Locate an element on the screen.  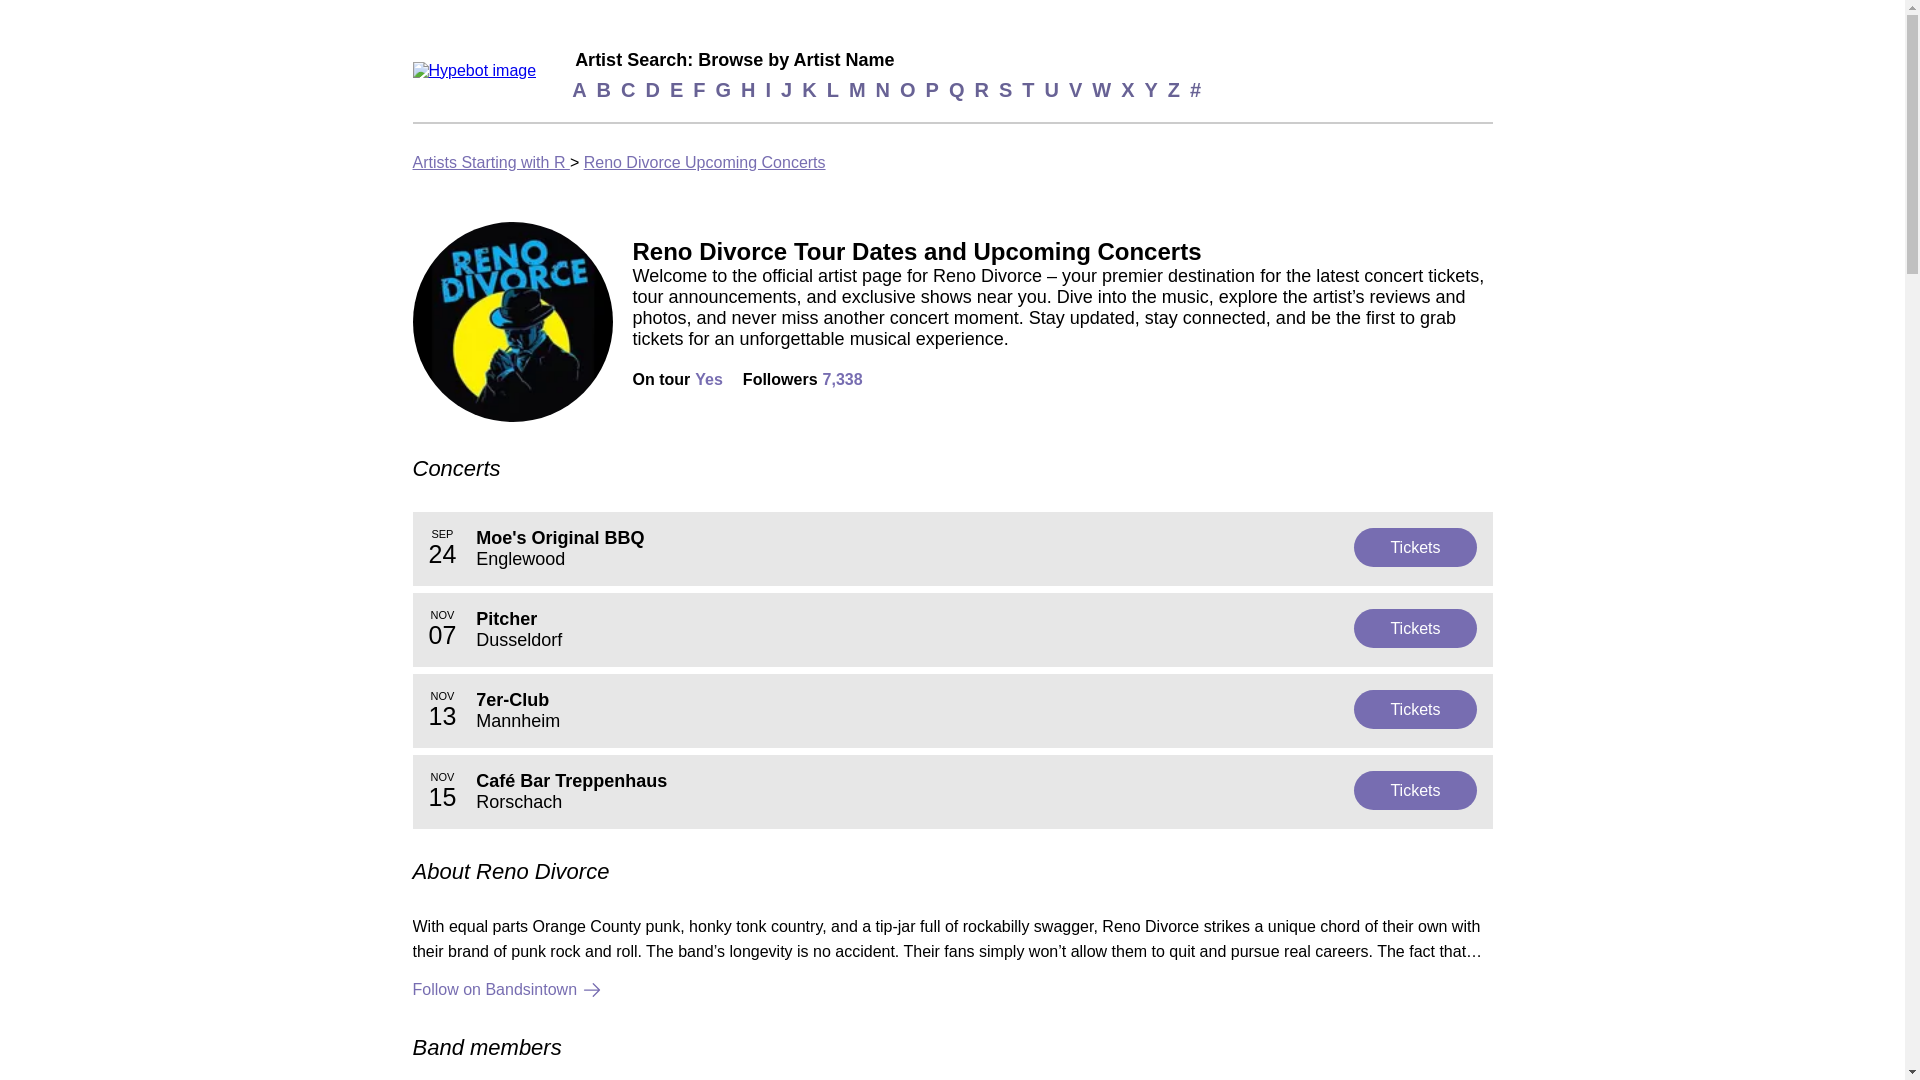
Reno Divorce Upcoming Concerts is located at coordinates (952, 710).